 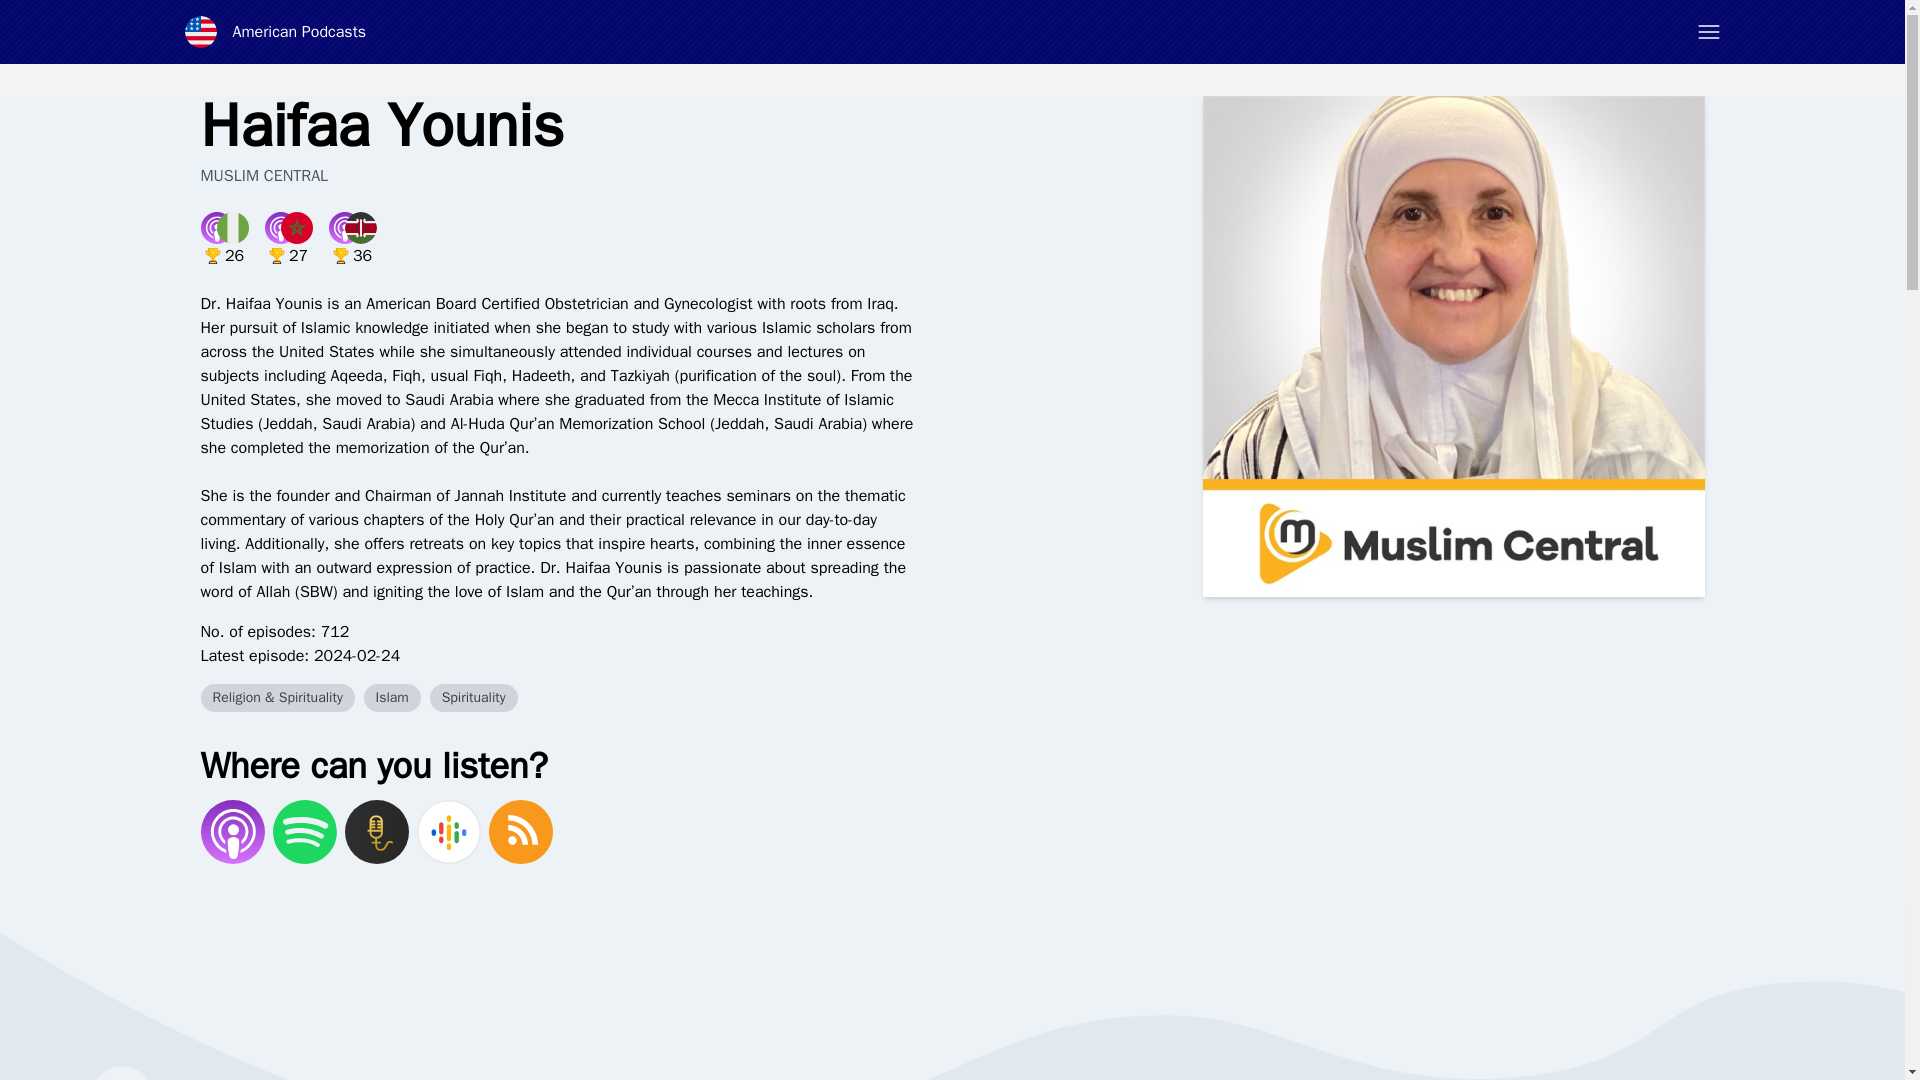 What do you see at coordinates (474, 697) in the screenshot?
I see `Spirituality` at bounding box center [474, 697].